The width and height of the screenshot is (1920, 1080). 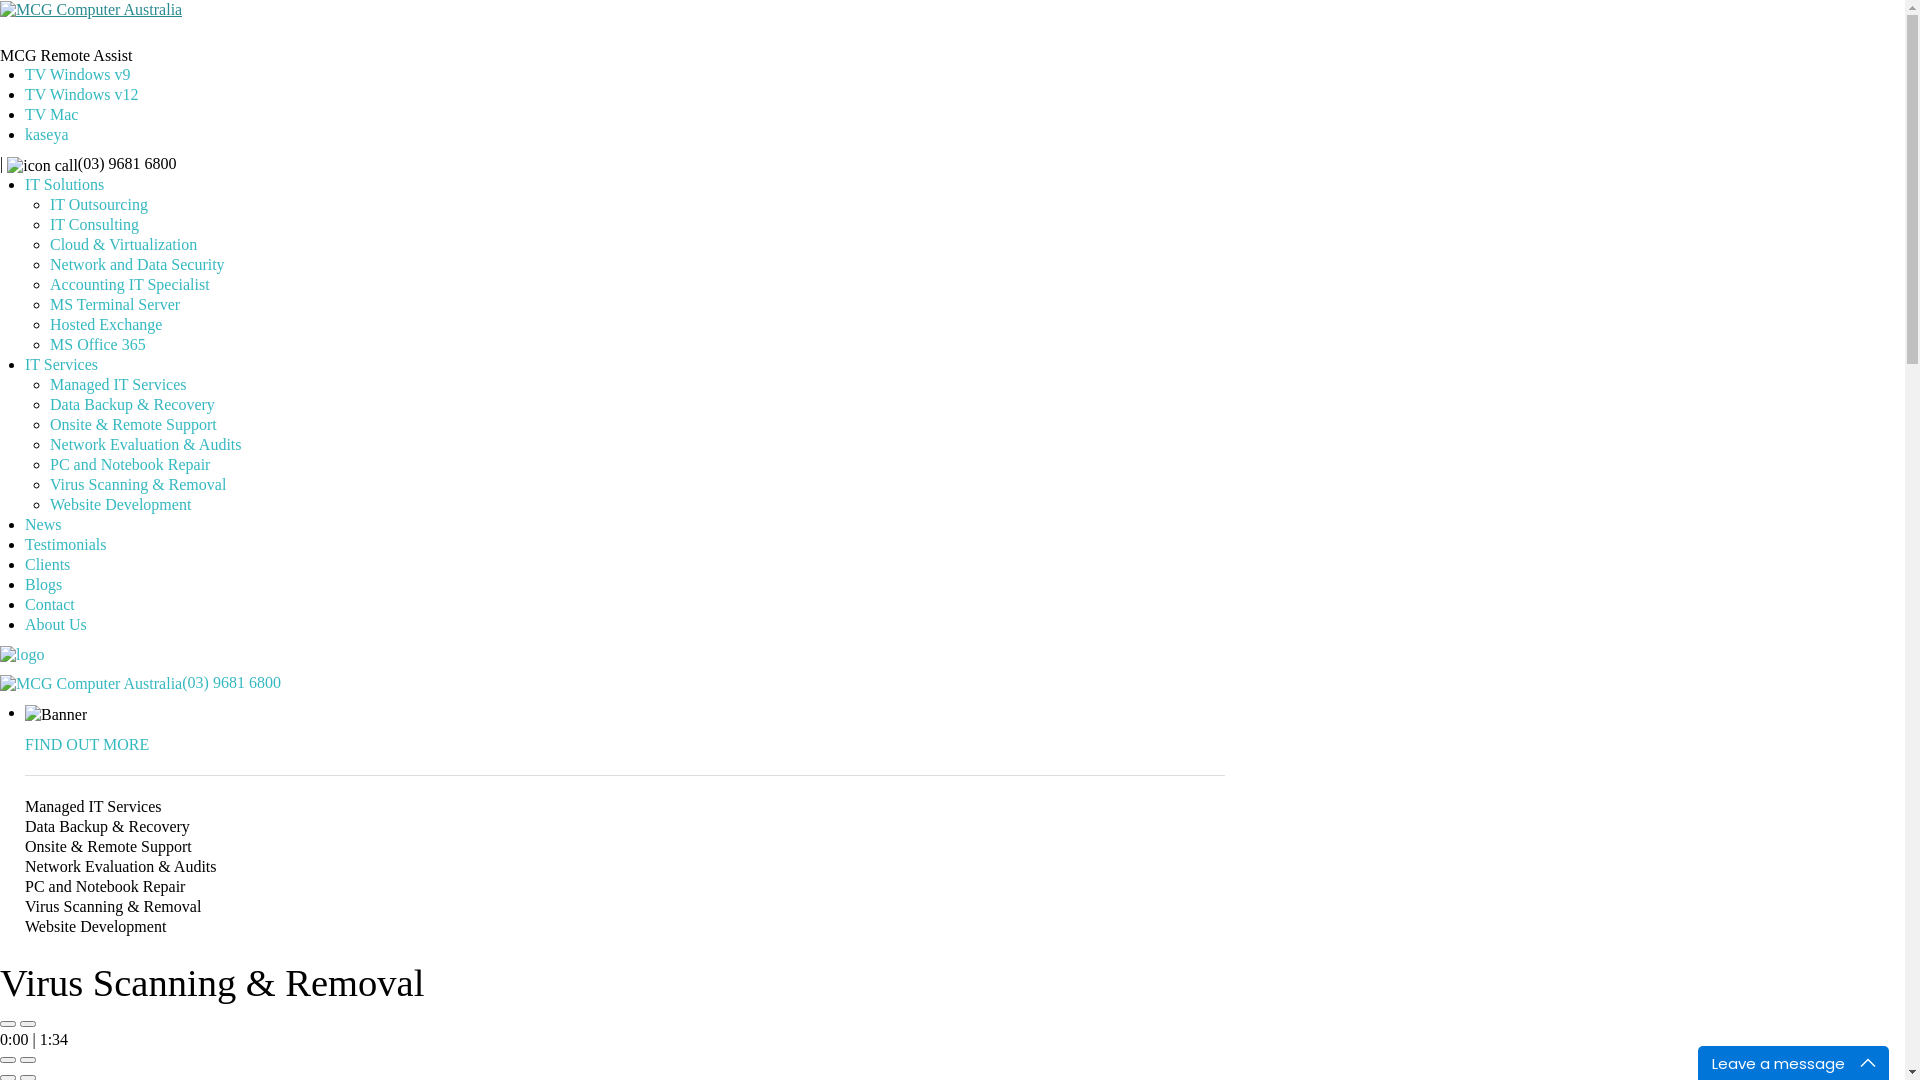 What do you see at coordinates (94, 224) in the screenshot?
I see `IT Consulting` at bounding box center [94, 224].